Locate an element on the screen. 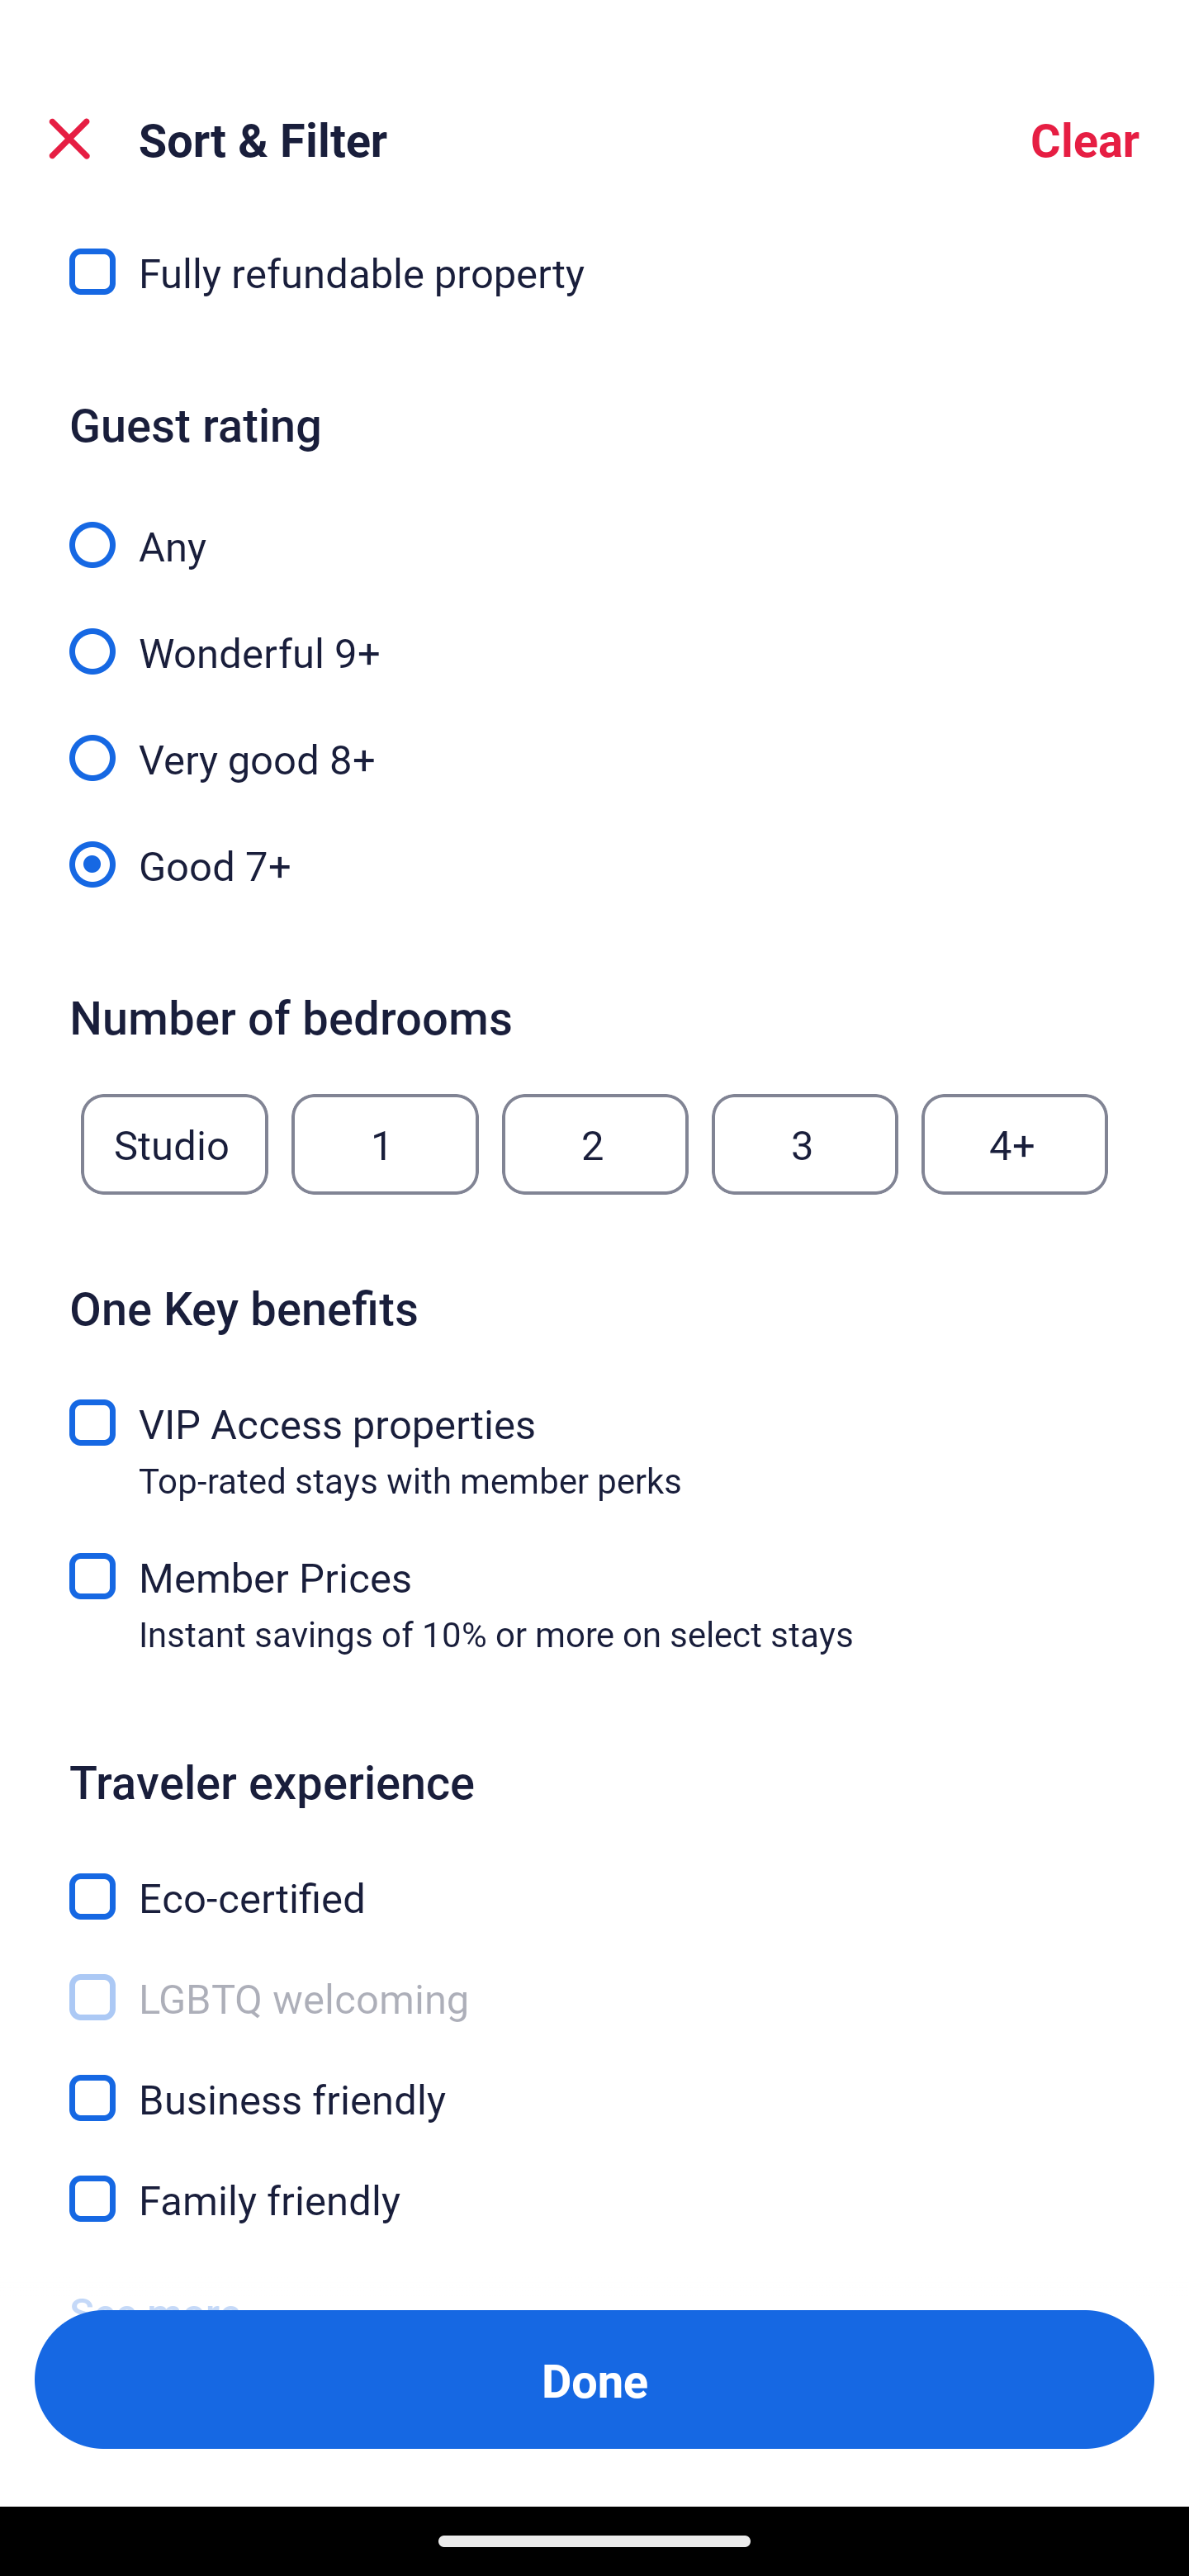  Clear is located at coordinates (1085, 139).